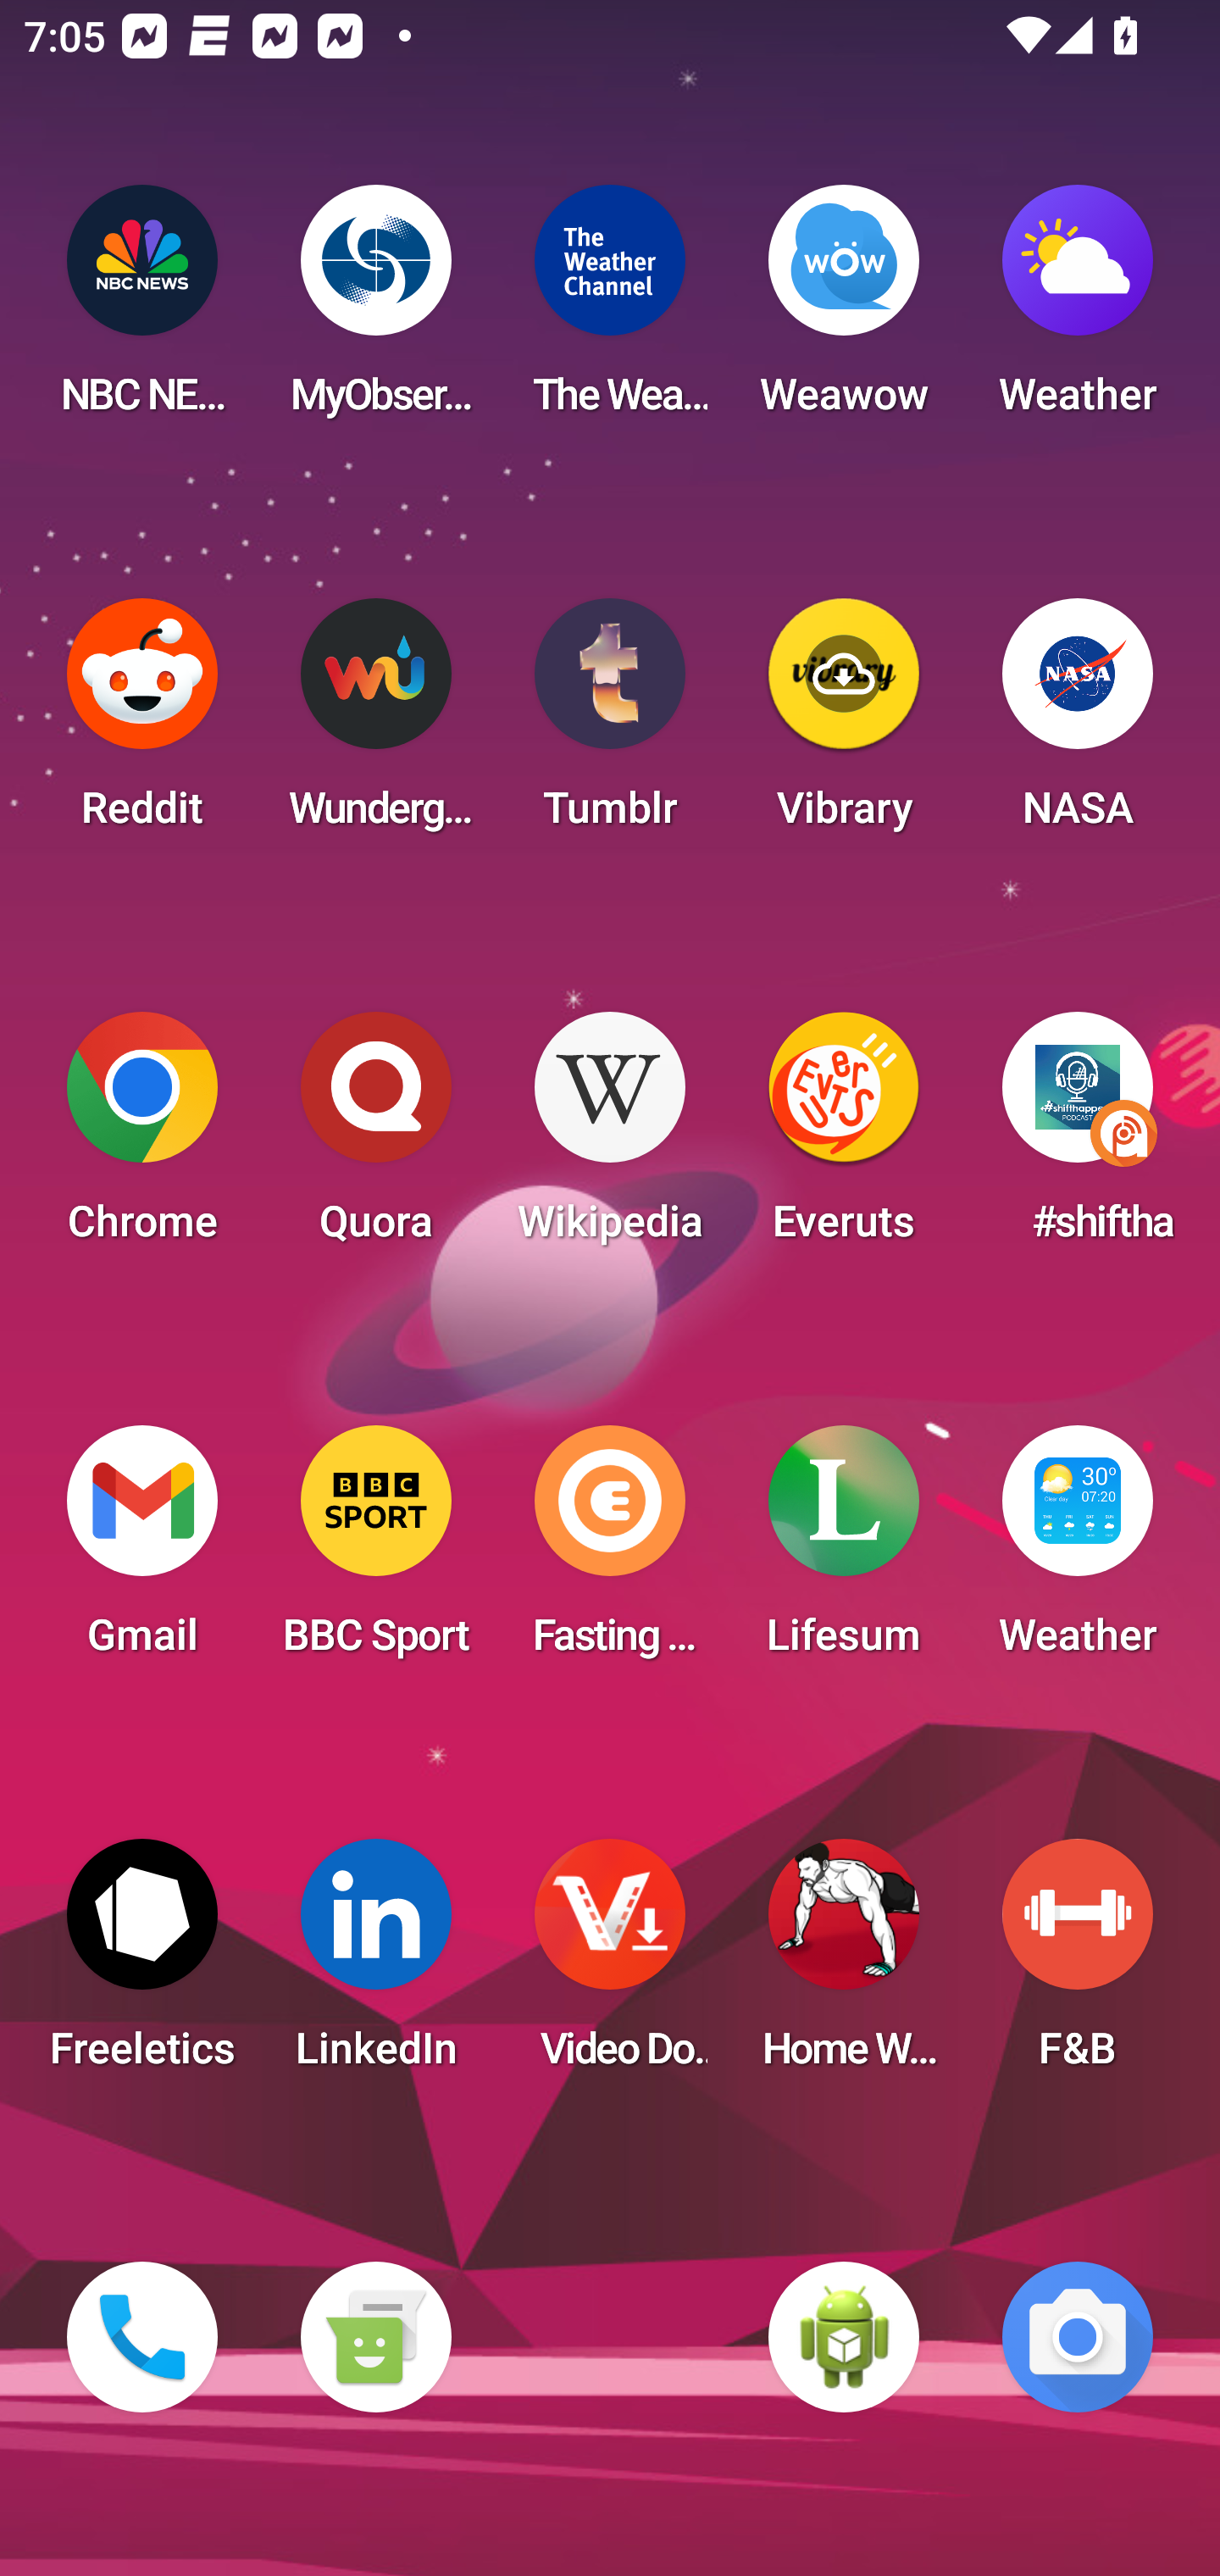 The height and width of the screenshot is (2576, 1220). Describe the element at coordinates (142, 724) in the screenshot. I see `Reddit` at that location.